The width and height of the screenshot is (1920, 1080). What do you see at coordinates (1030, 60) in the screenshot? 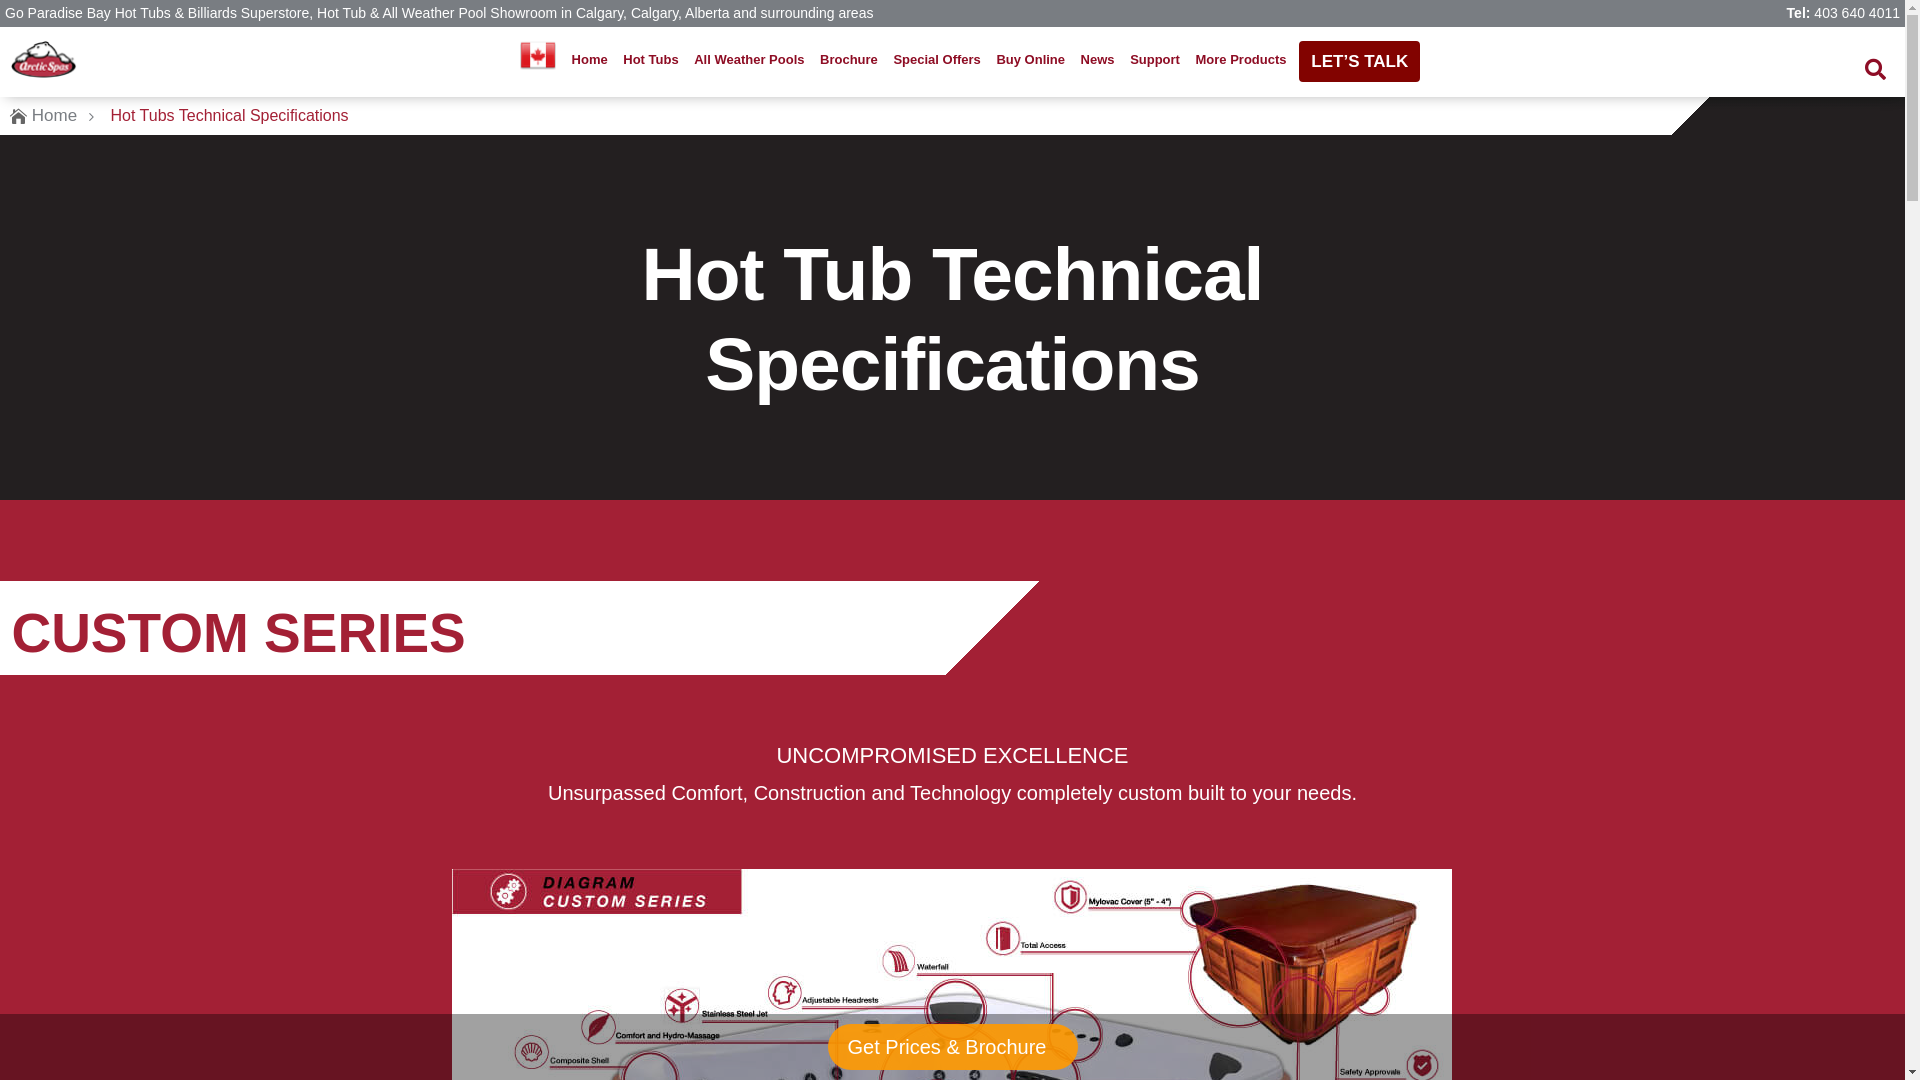
I see `Buy Online` at bounding box center [1030, 60].